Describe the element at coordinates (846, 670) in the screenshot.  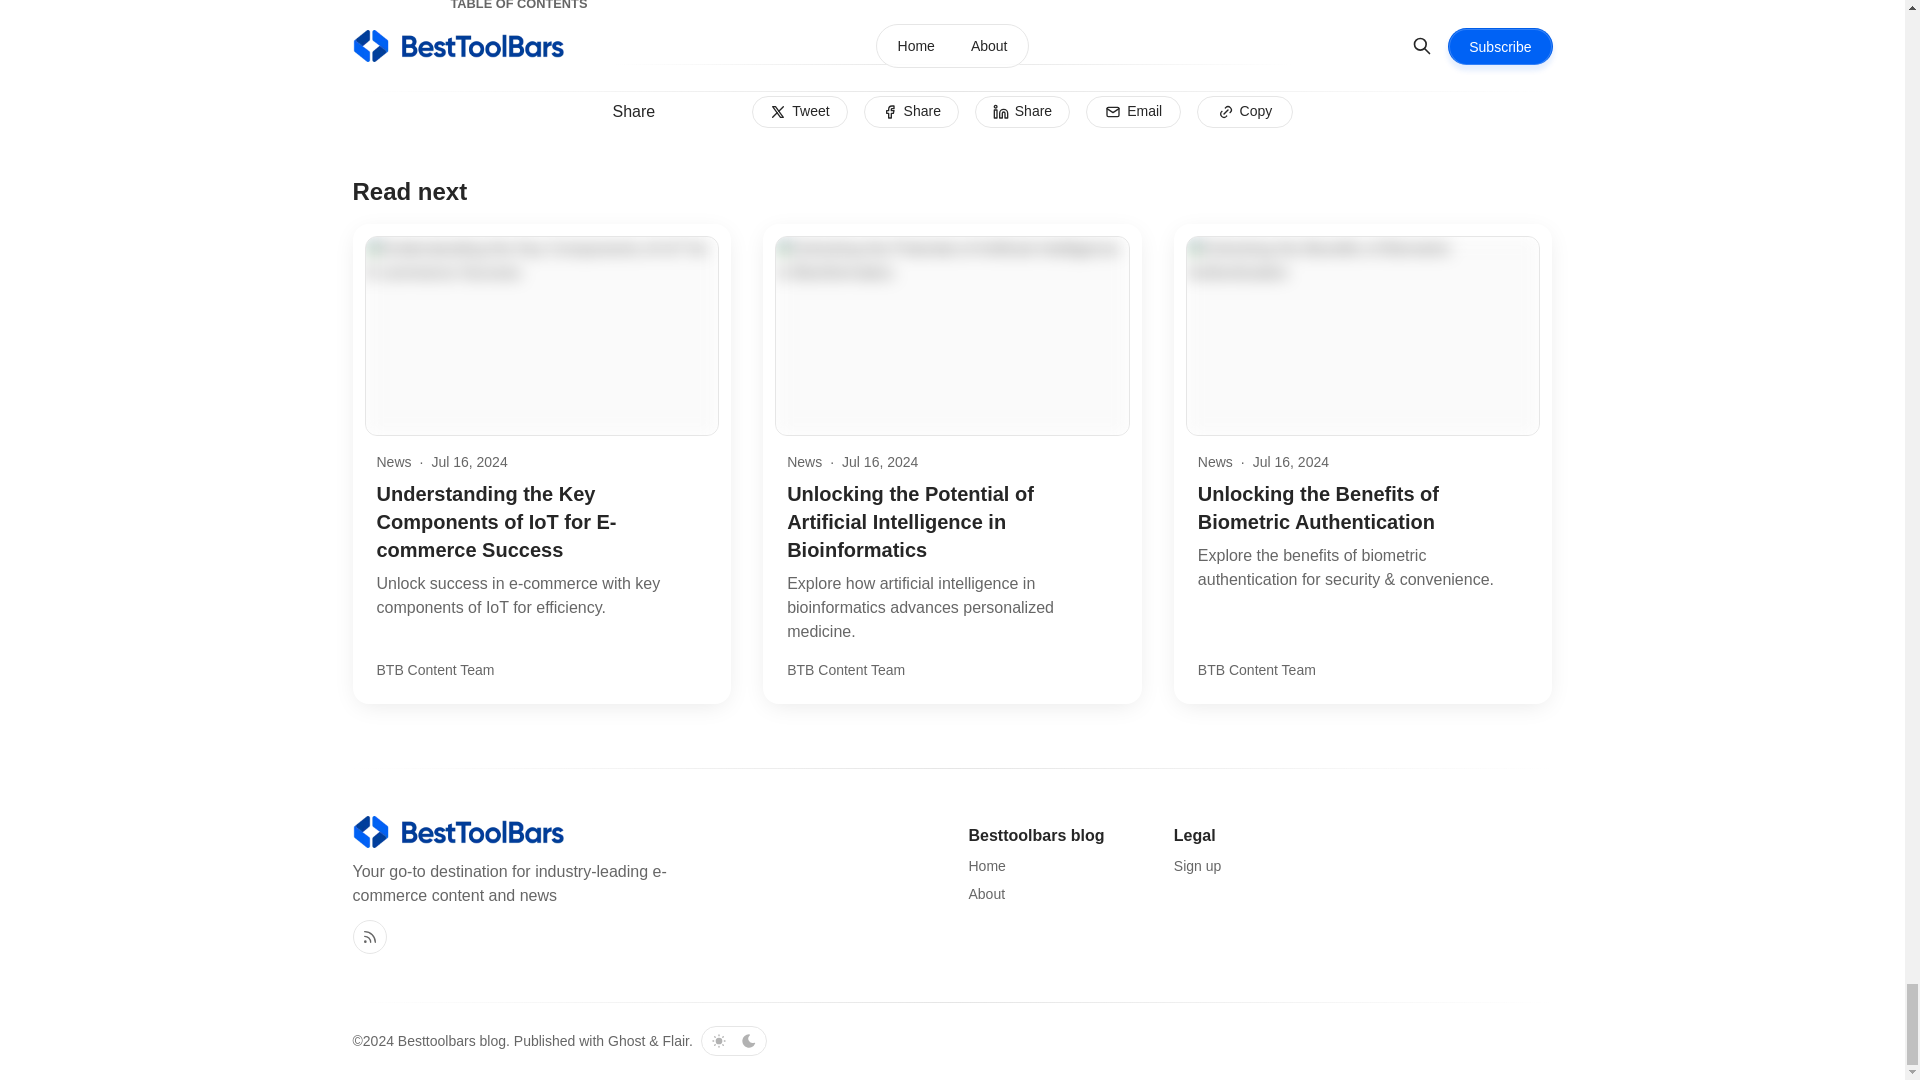
I see `BTB Content Team` at that location.